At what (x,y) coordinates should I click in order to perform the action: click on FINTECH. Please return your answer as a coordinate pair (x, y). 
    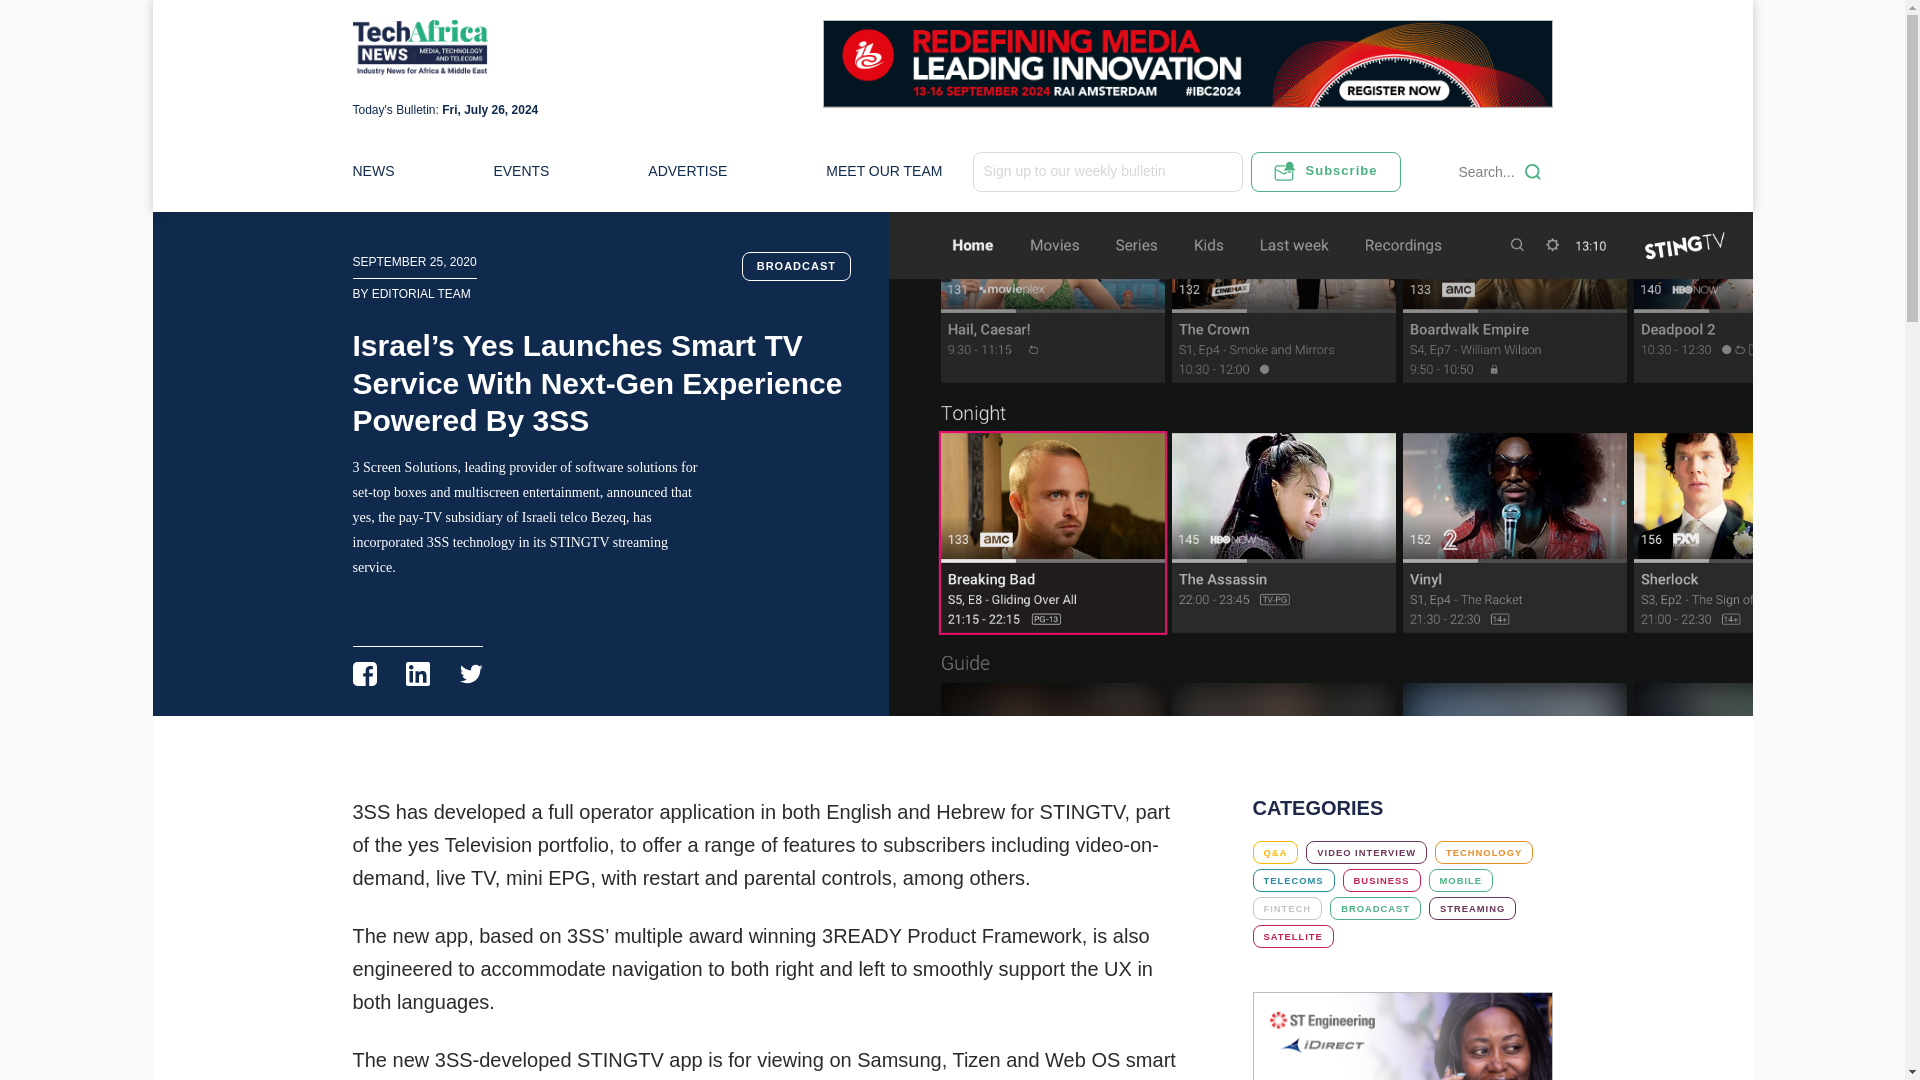
    Looking at the image, I should click on (1286, 908).